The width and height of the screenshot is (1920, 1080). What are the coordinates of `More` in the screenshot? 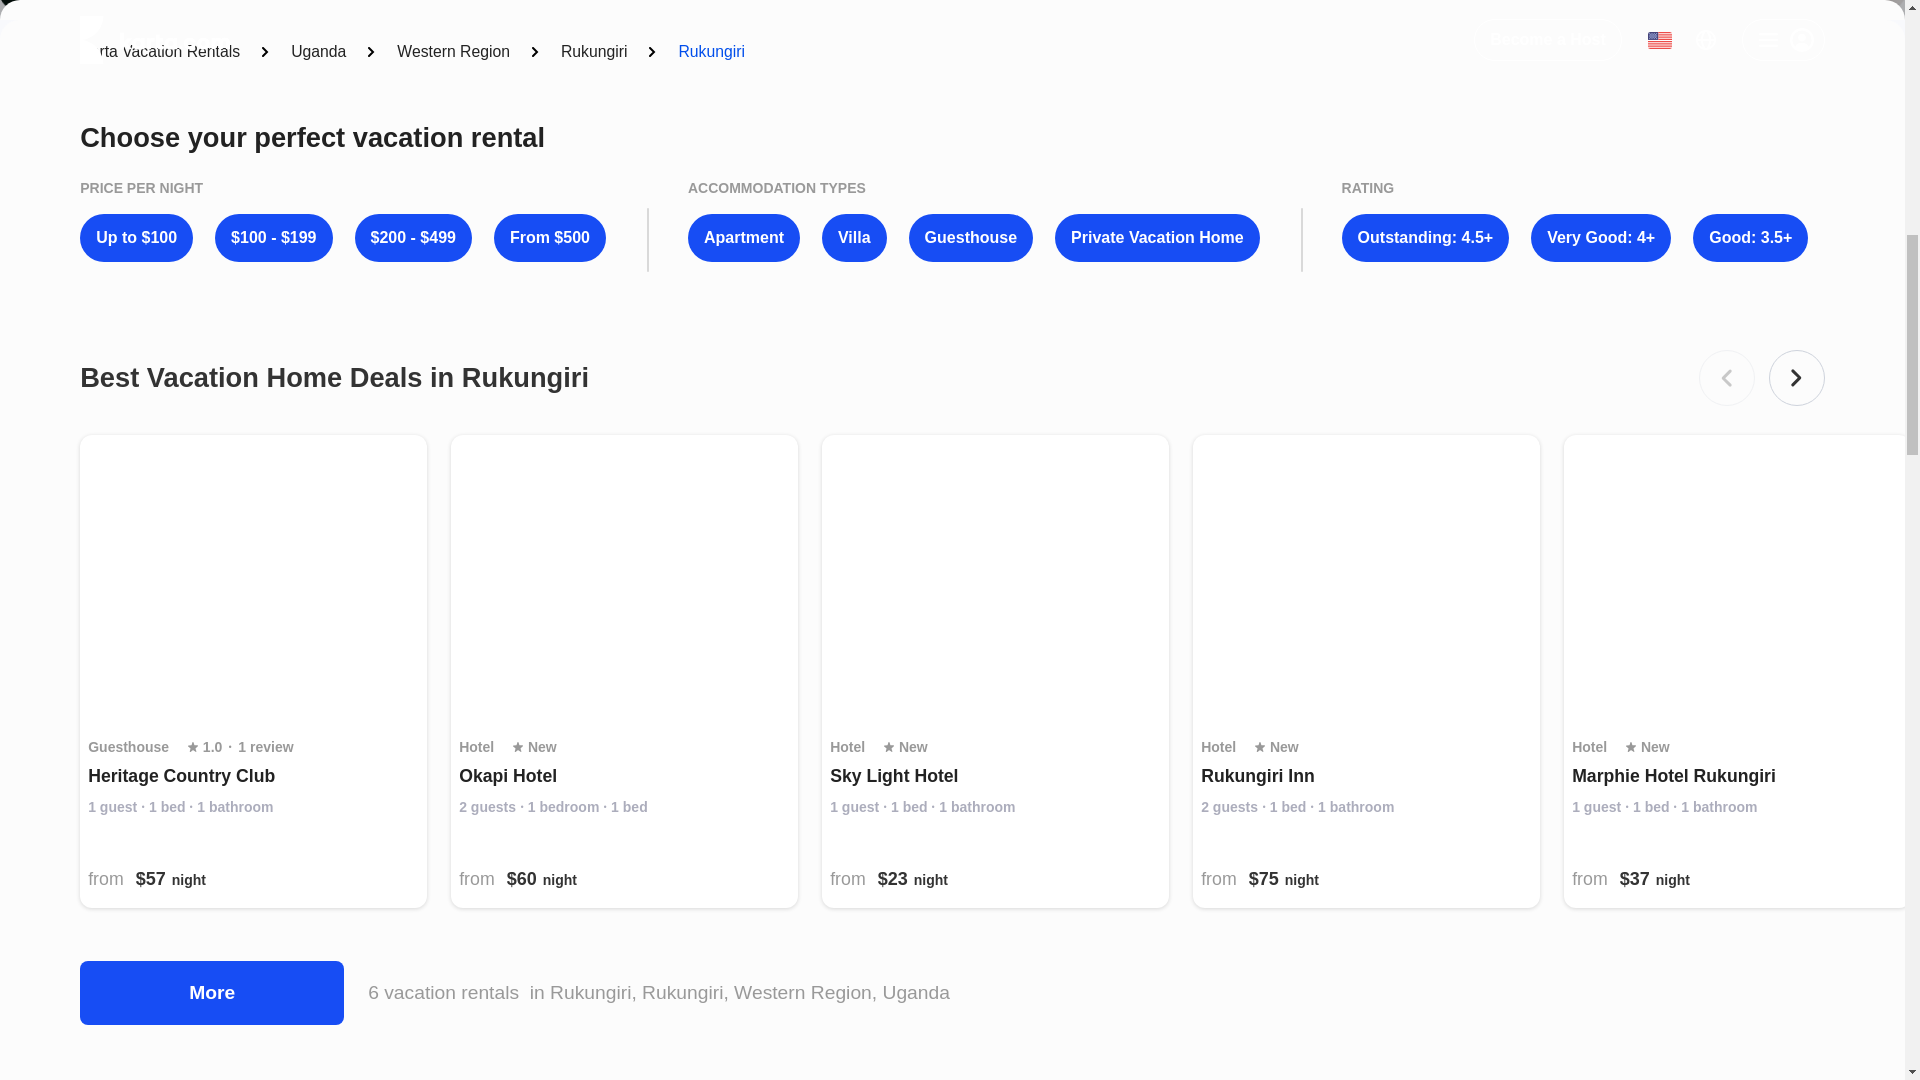 It's located at (212, 992).